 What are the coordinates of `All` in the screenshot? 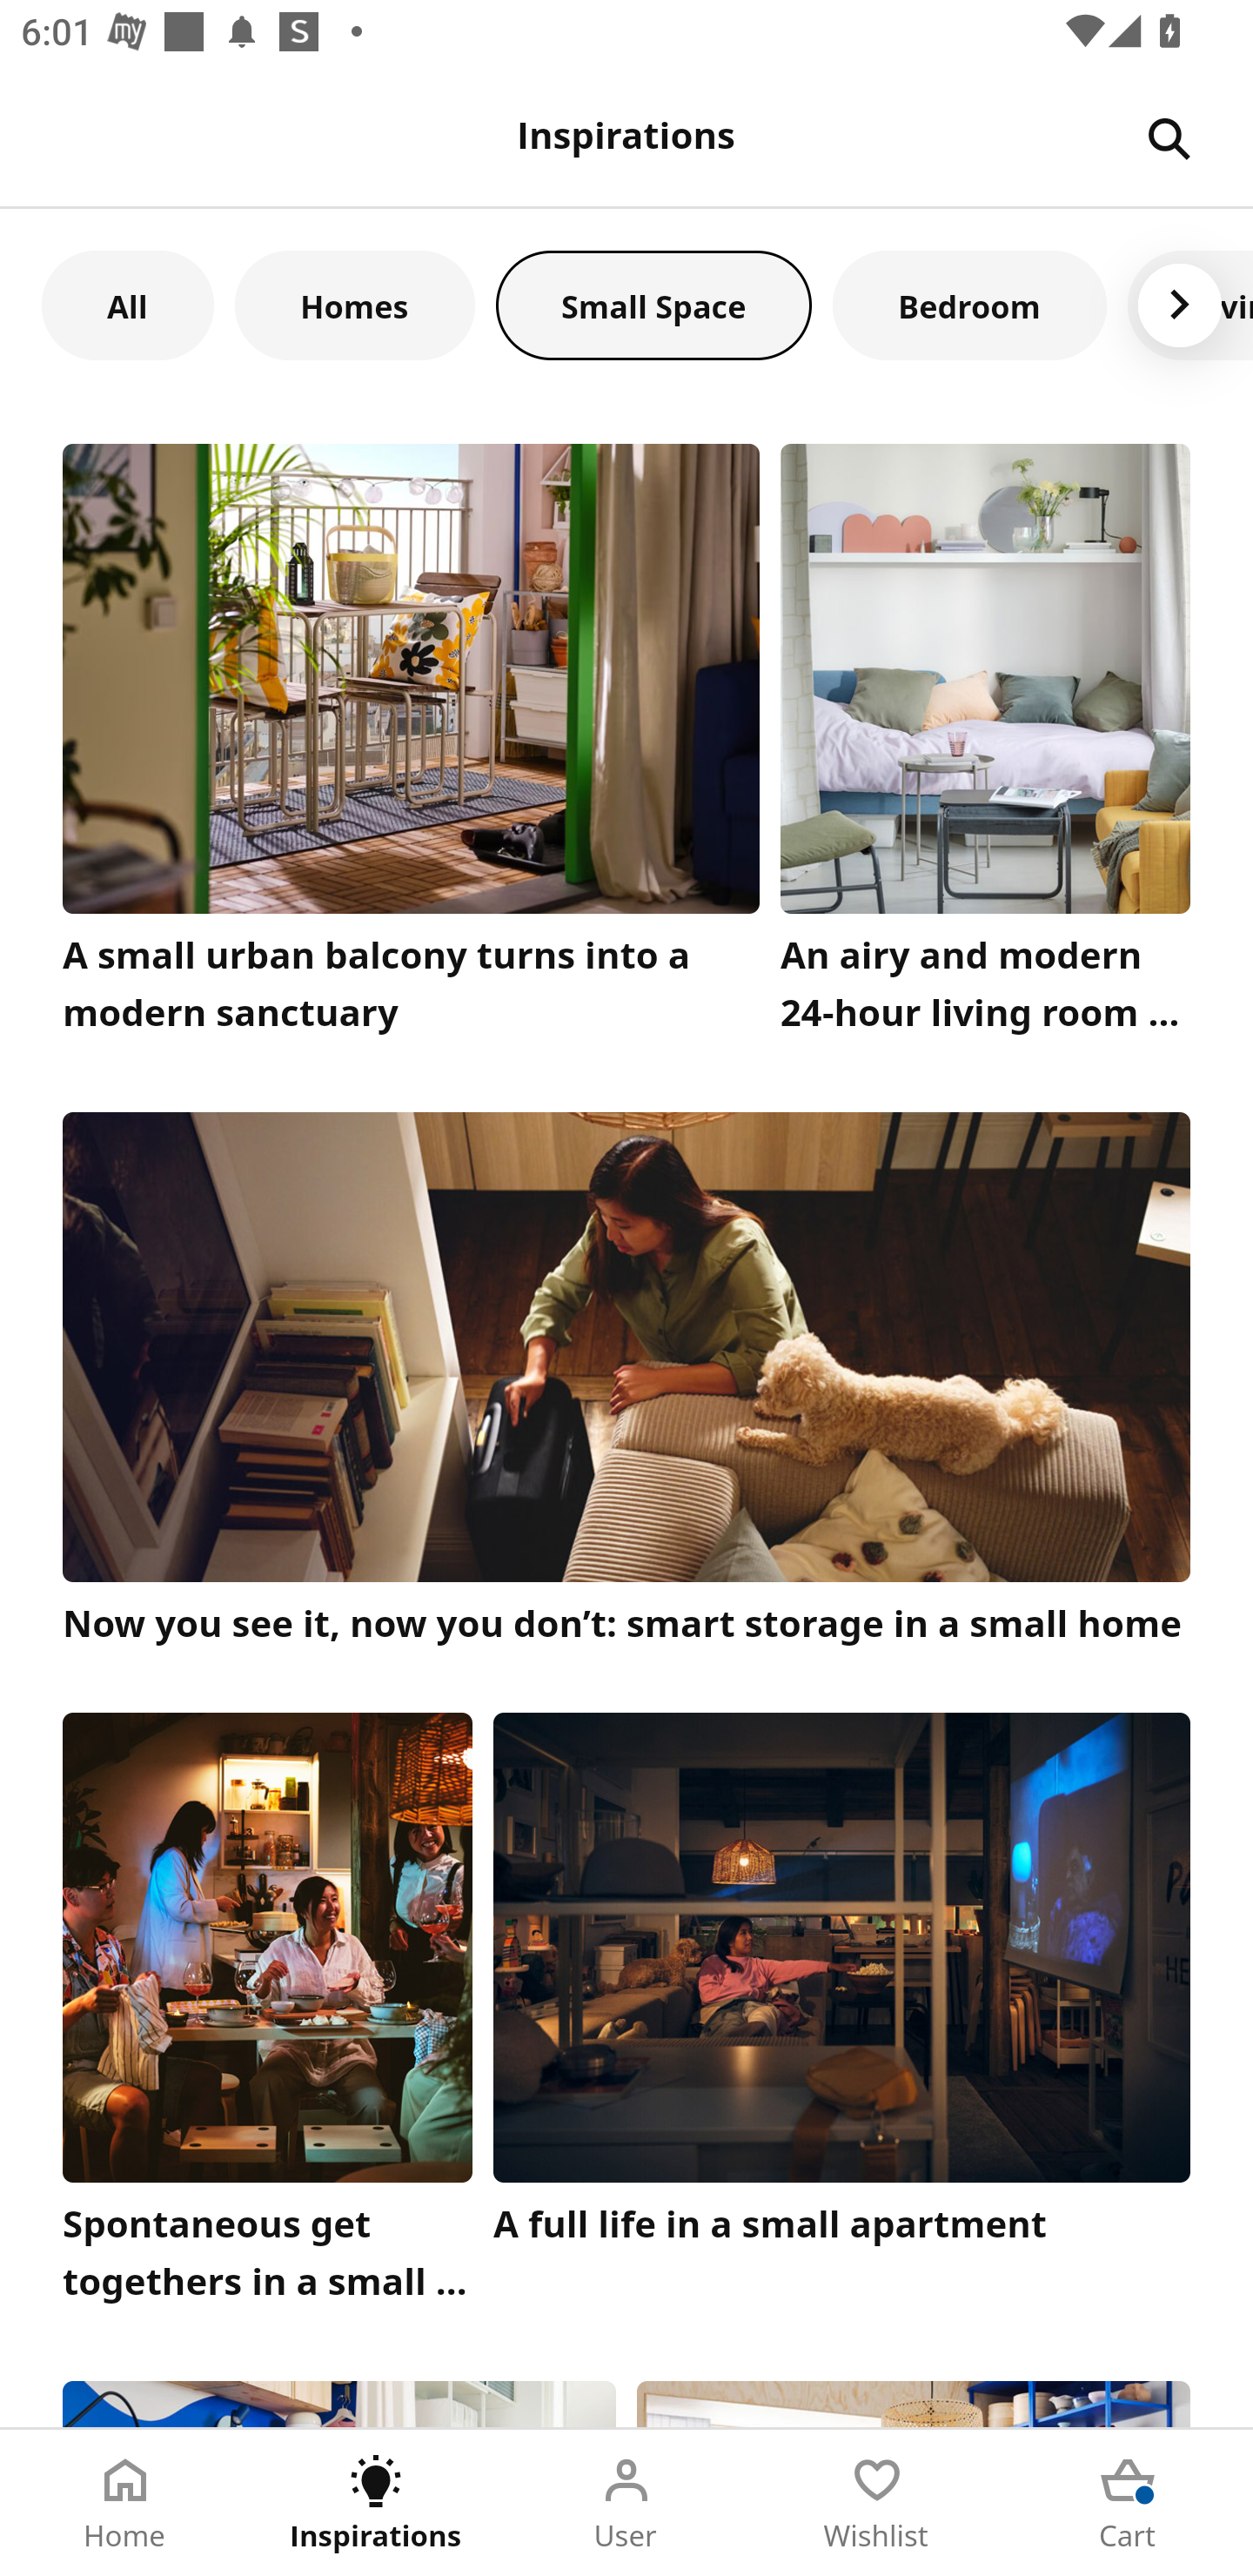 It's located at (127, 305).